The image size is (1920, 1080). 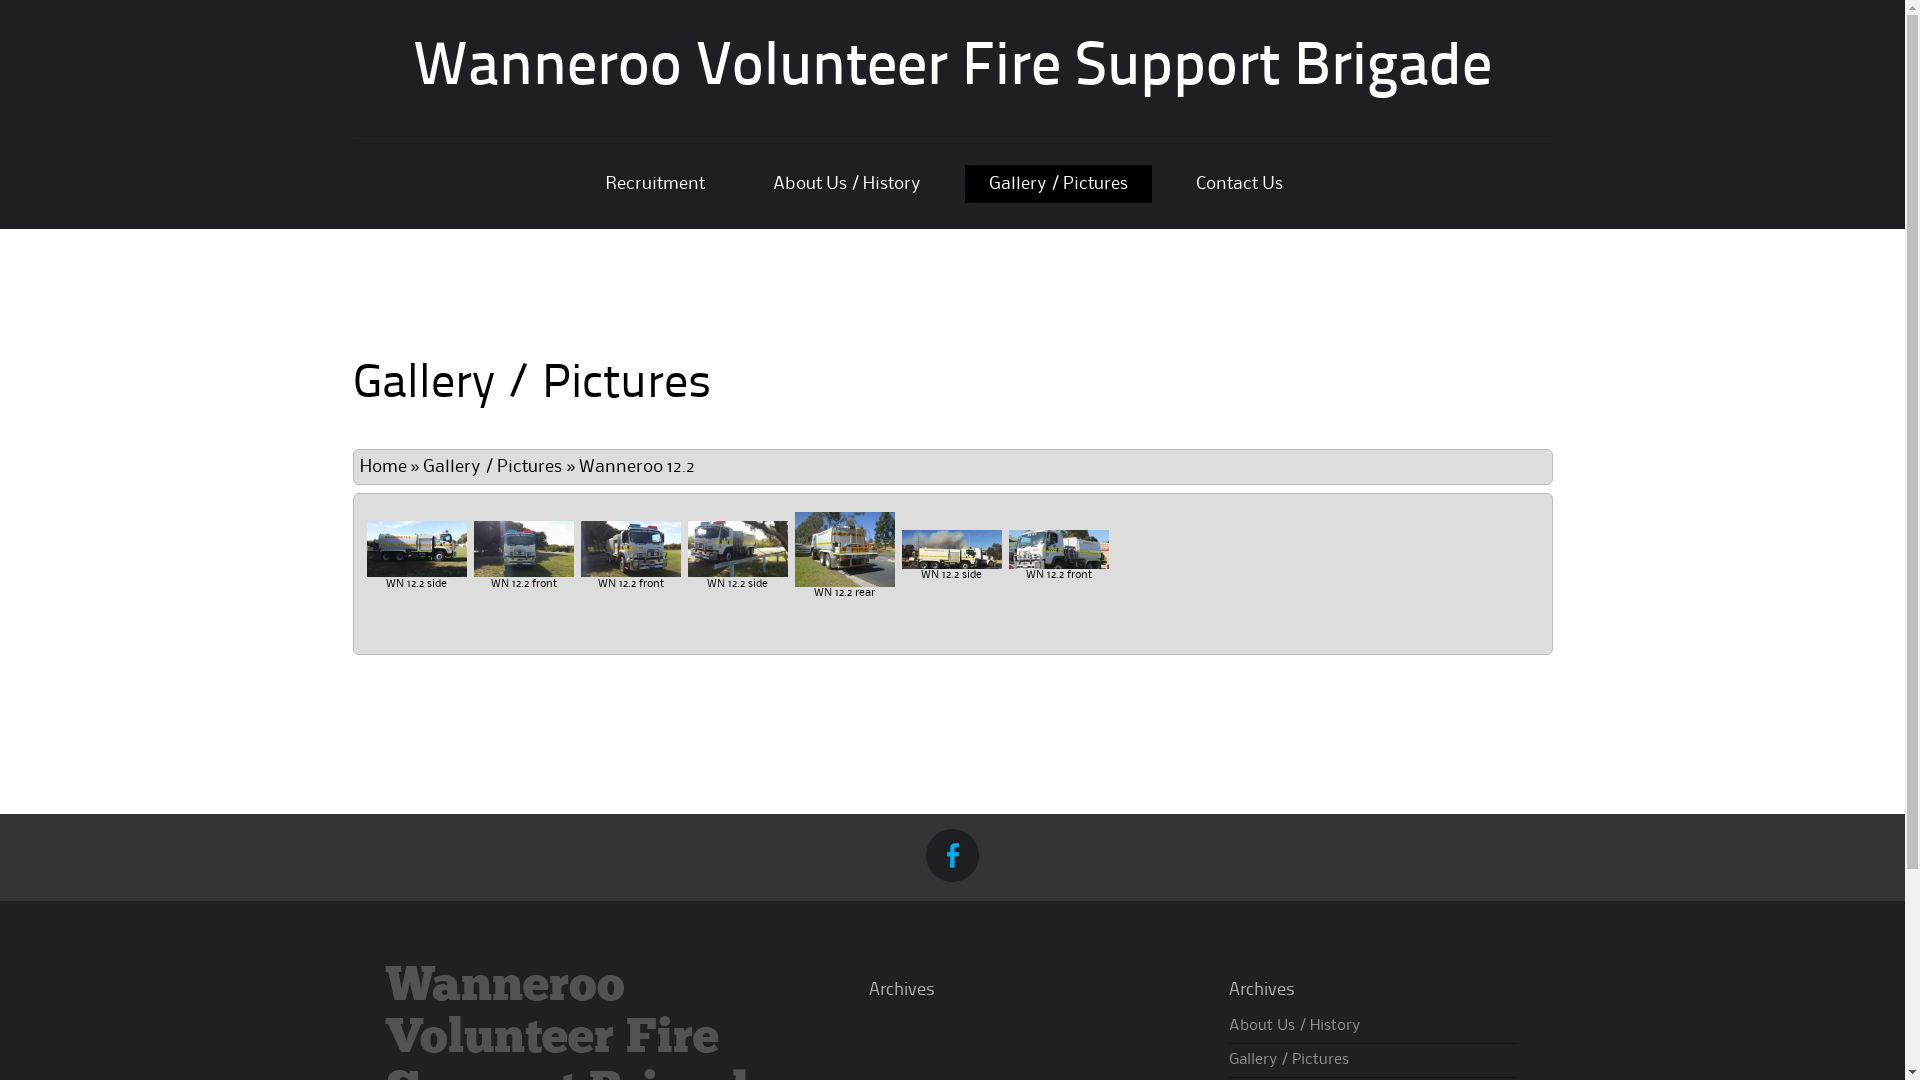 What do you see at coordinates (492, 467) in the screenshot?
I see `Gallery / Pictures` at bounding box center [492, 467].